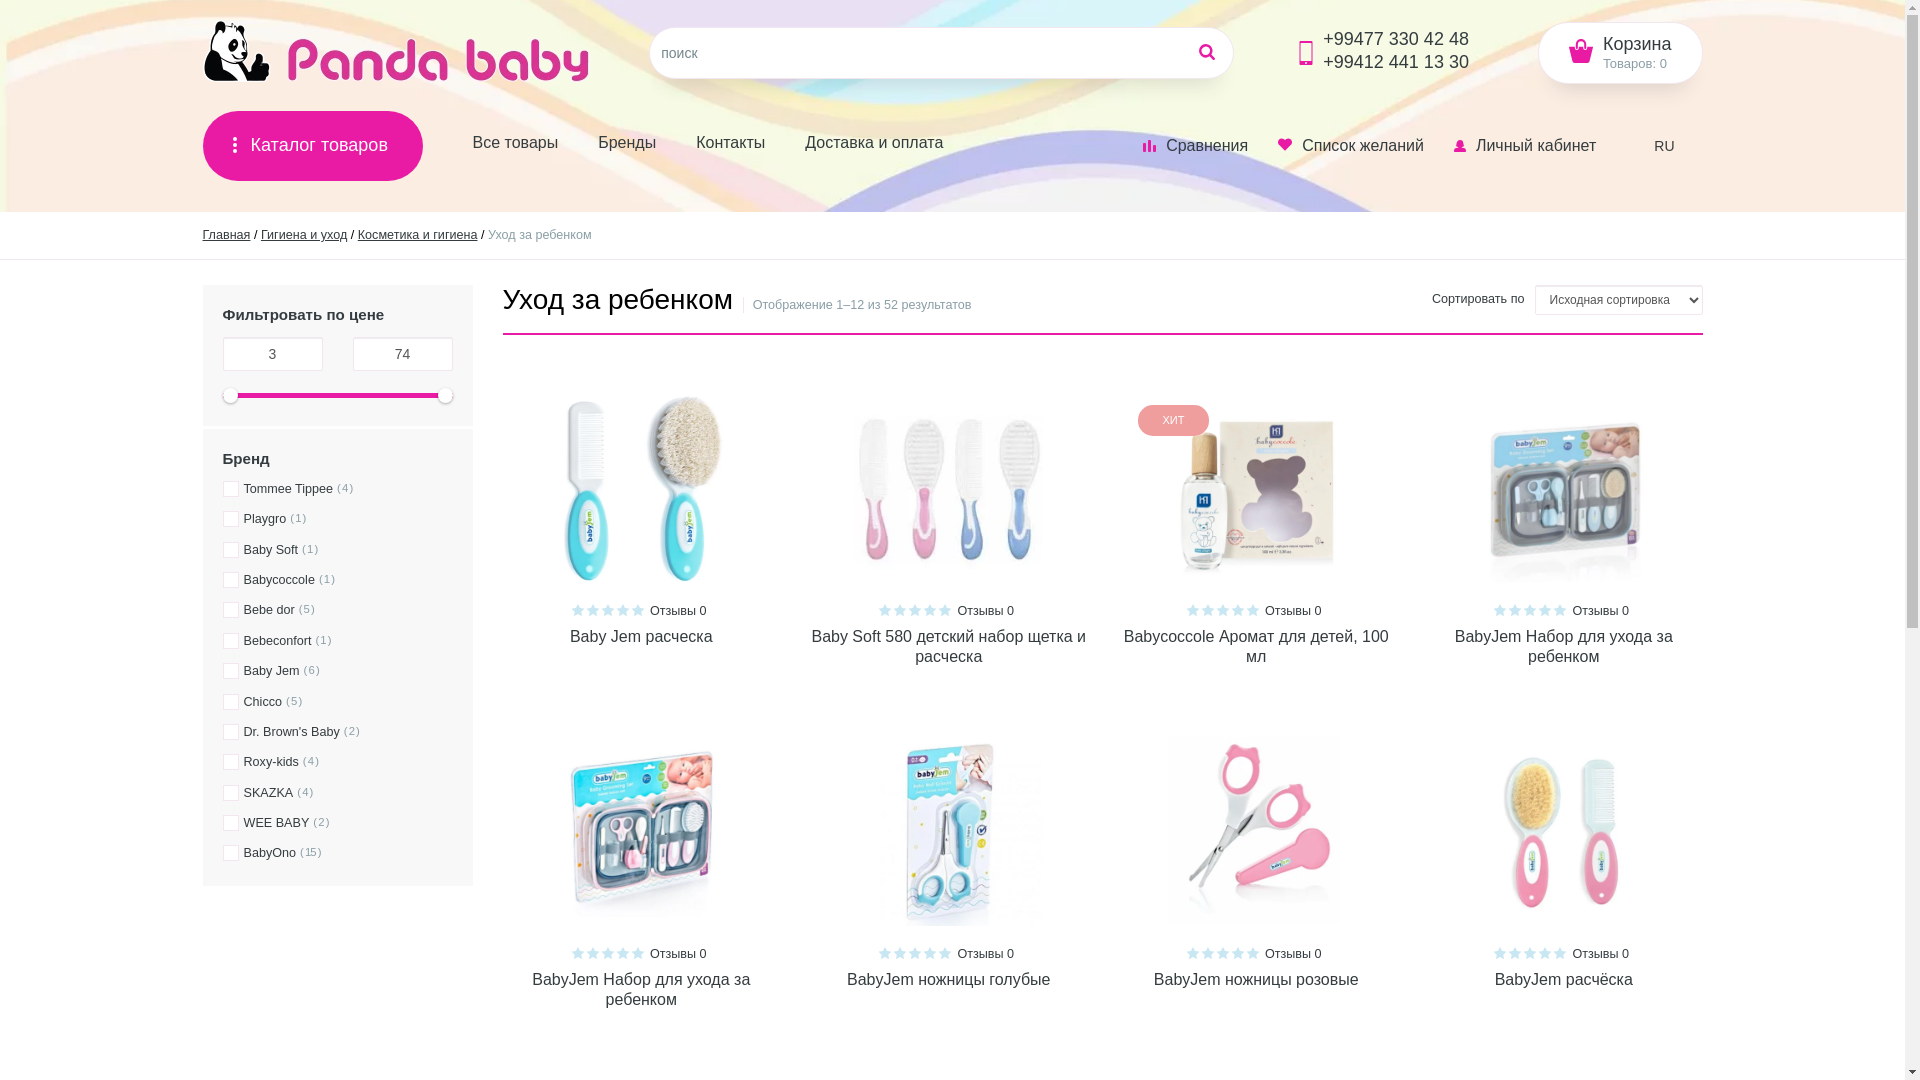 This screenshot has width=1920, height=1080. I want to click on 0 out of 5 stars, so click(1223, 953).